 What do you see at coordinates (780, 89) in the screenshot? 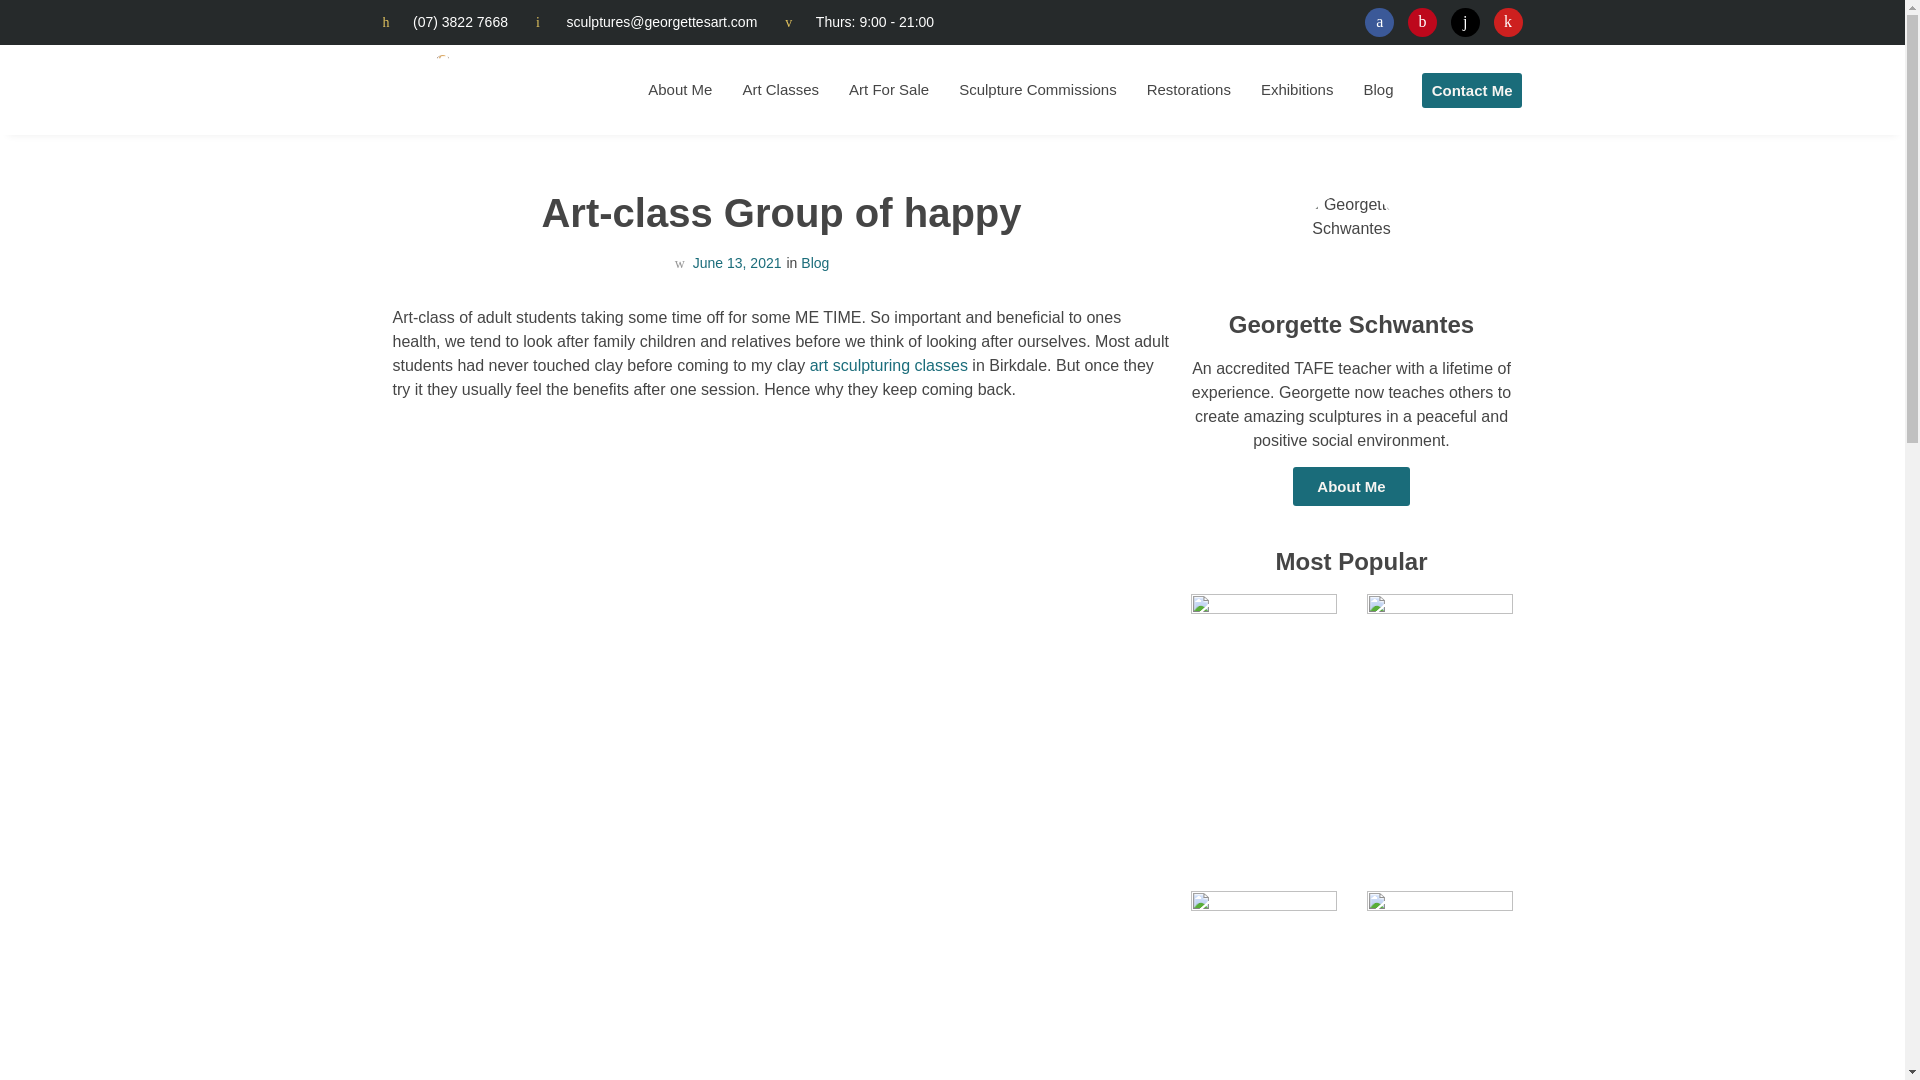
I see `Art Classes` at bounding box center [780, 89].